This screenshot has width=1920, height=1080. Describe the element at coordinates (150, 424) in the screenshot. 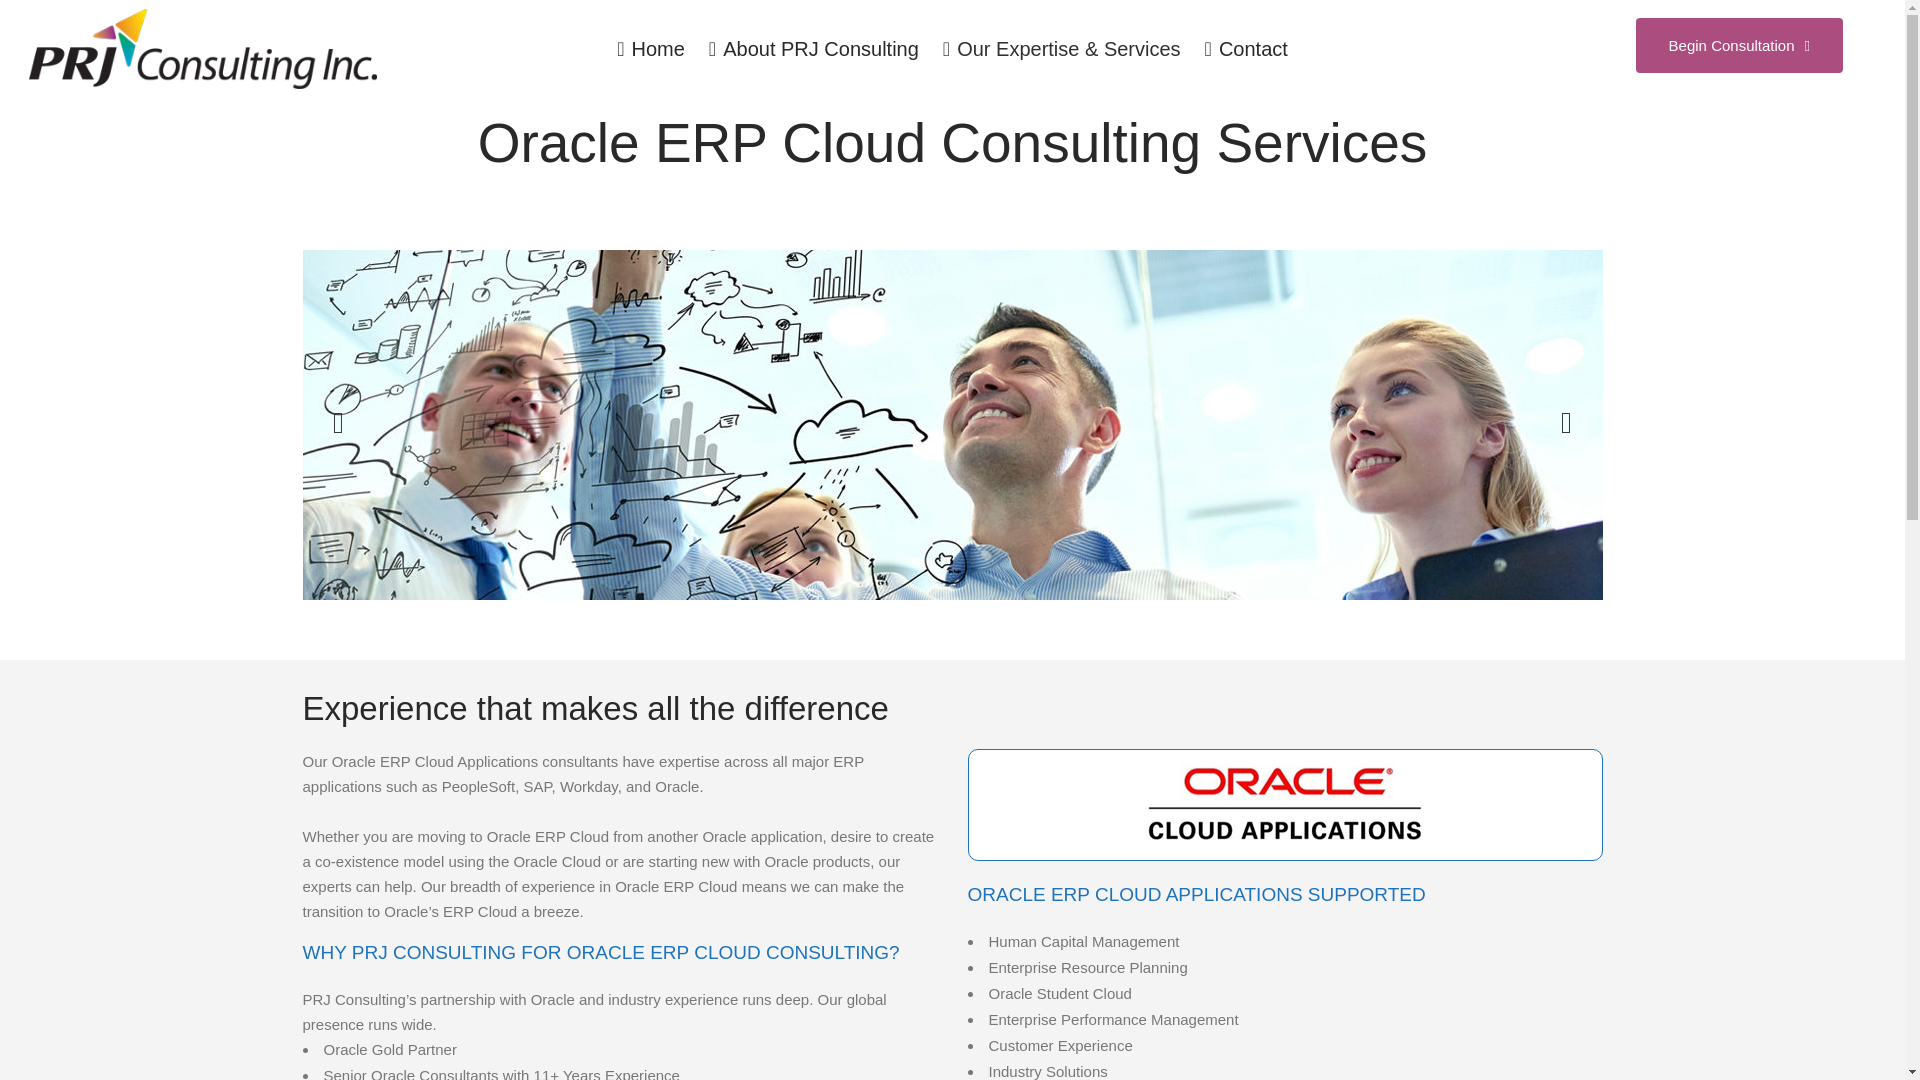

I see `oracle-erp-cloud` at that location.